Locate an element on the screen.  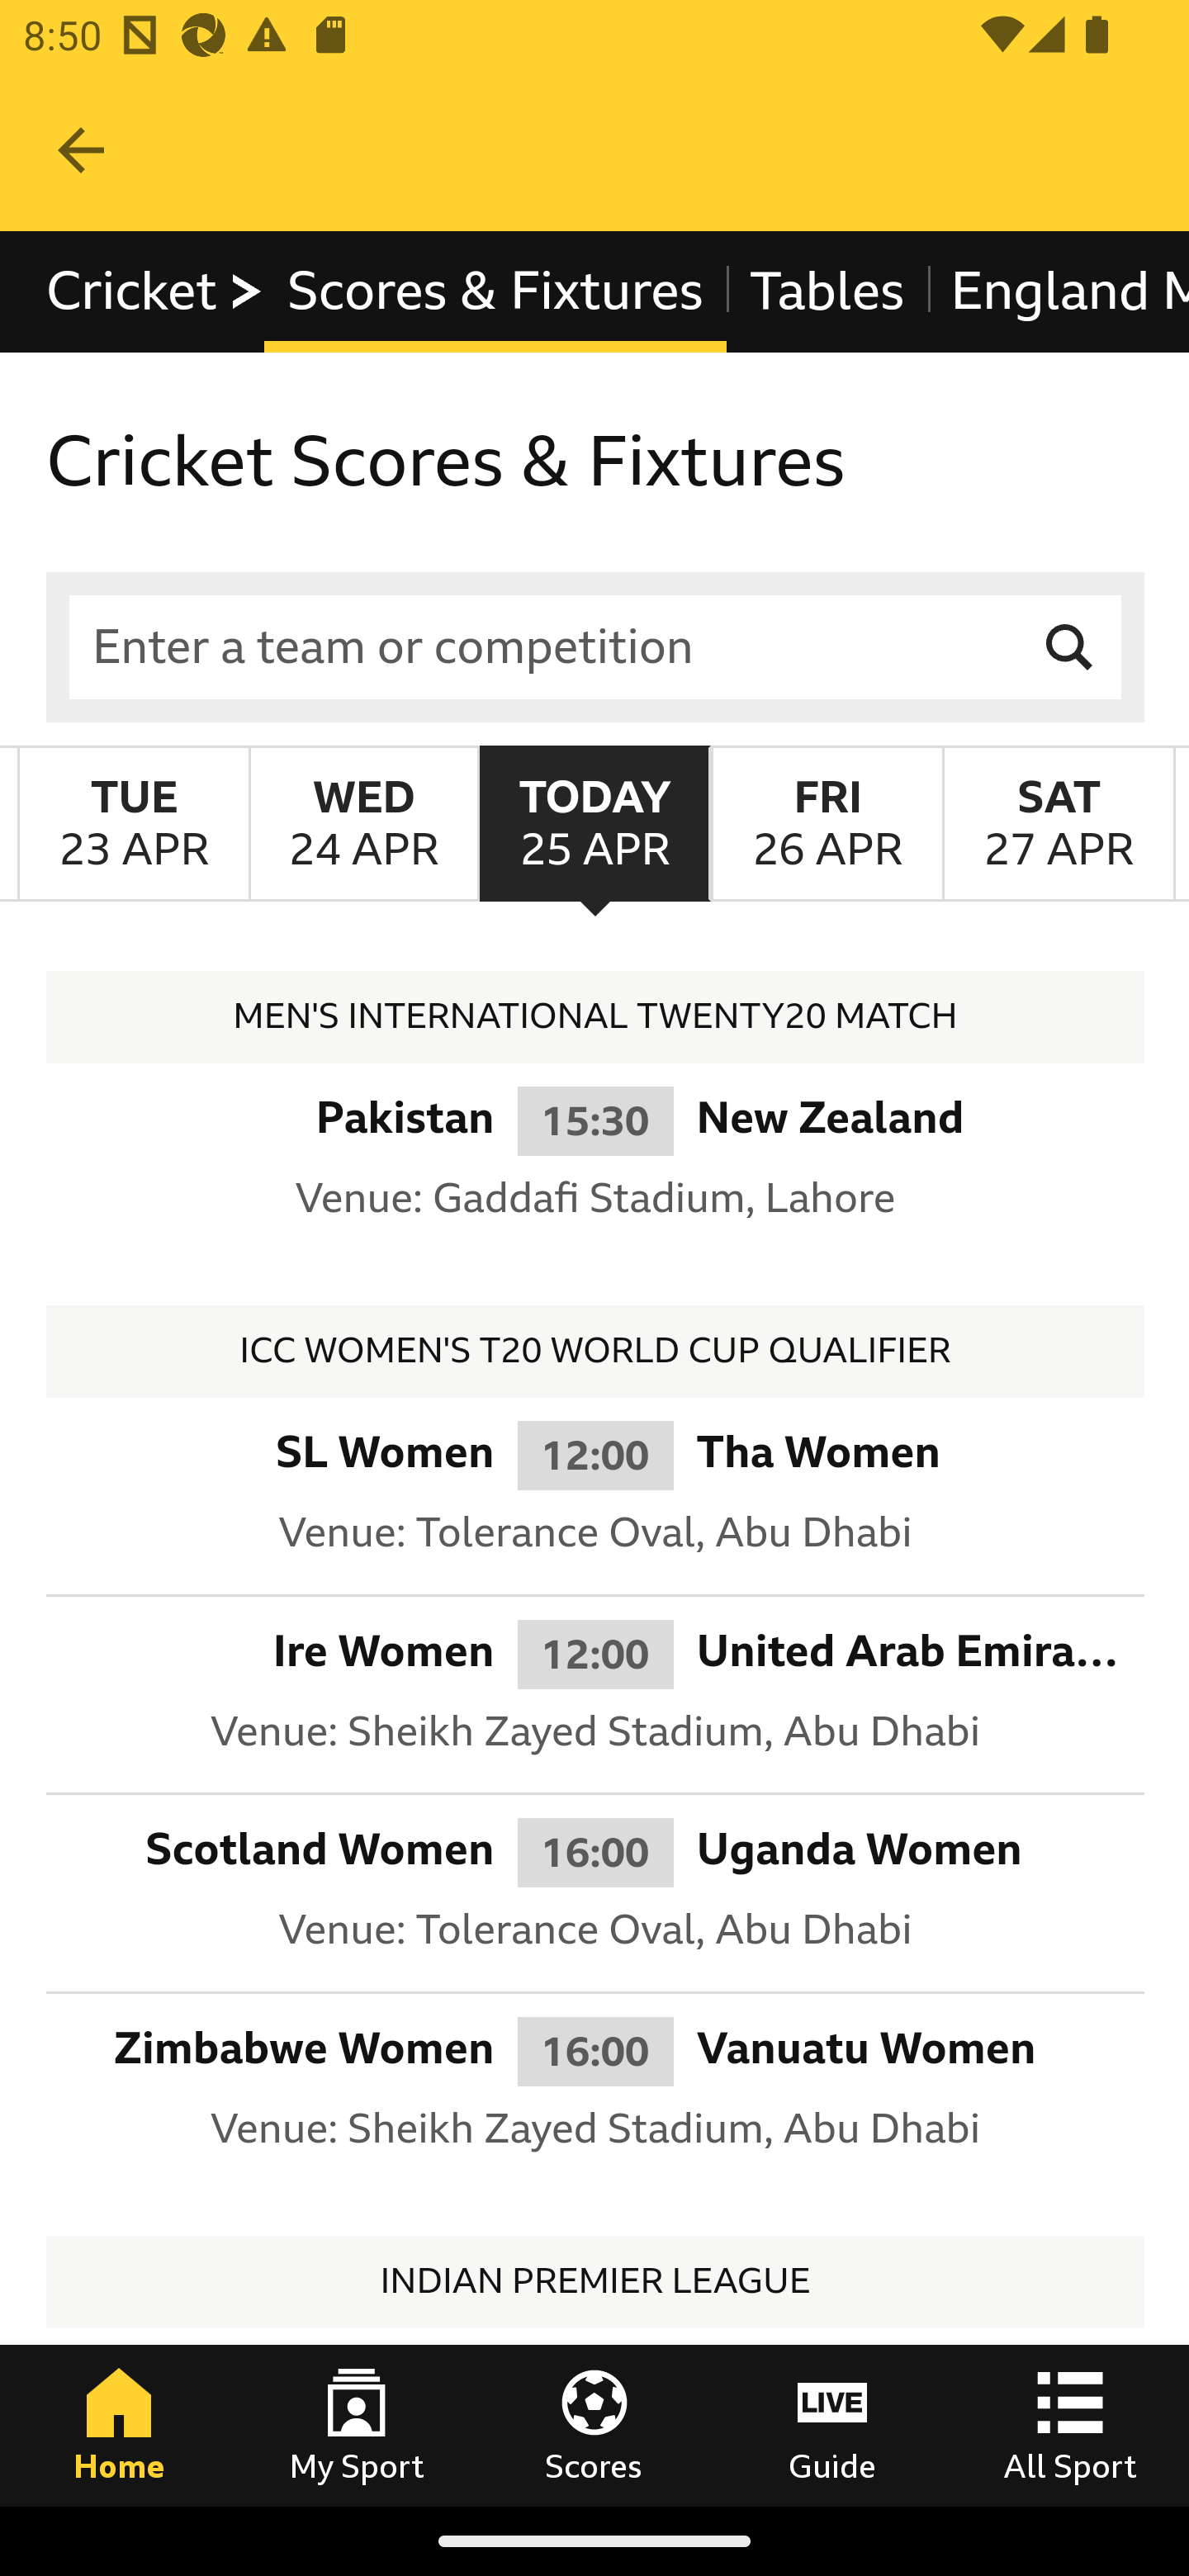
Navigate up is located at coordinates (81, 150).